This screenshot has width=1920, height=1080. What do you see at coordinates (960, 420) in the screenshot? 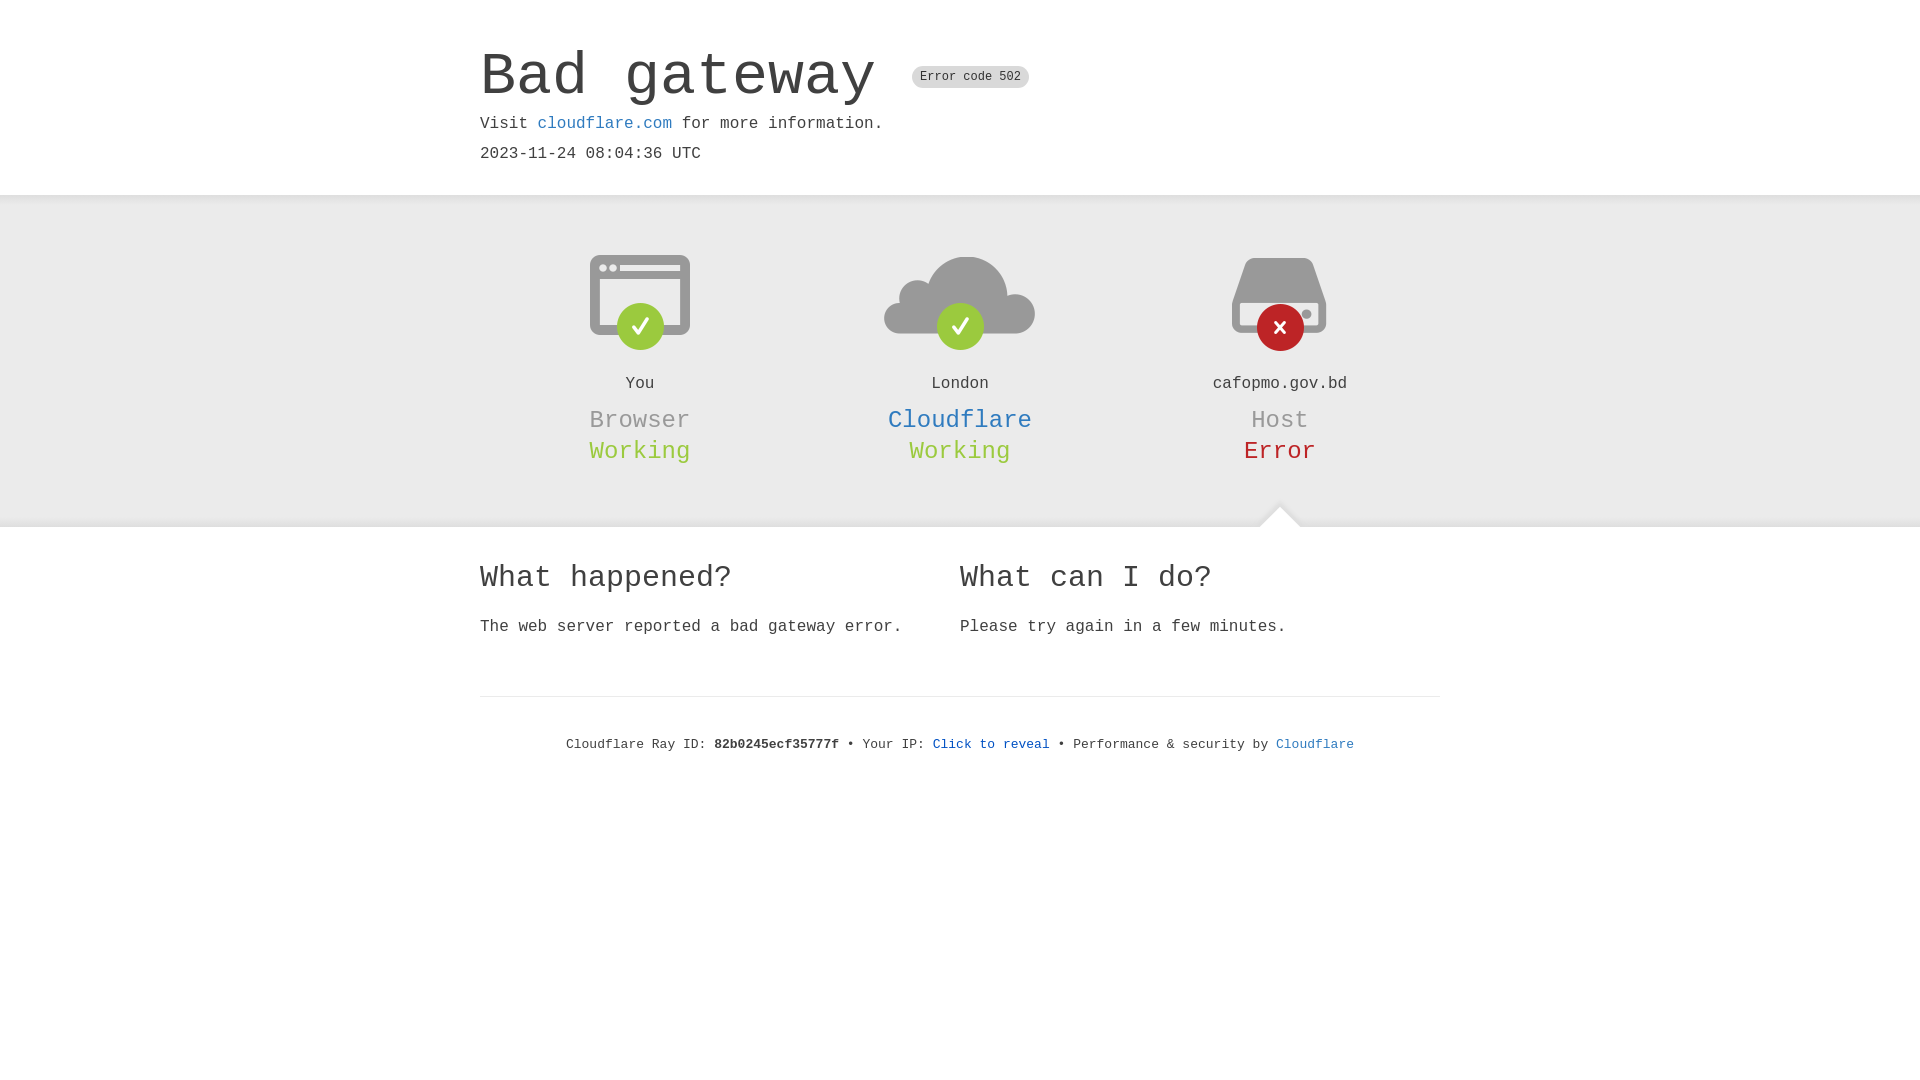
I see `Cloudflare` at bounding box center [960, 420].